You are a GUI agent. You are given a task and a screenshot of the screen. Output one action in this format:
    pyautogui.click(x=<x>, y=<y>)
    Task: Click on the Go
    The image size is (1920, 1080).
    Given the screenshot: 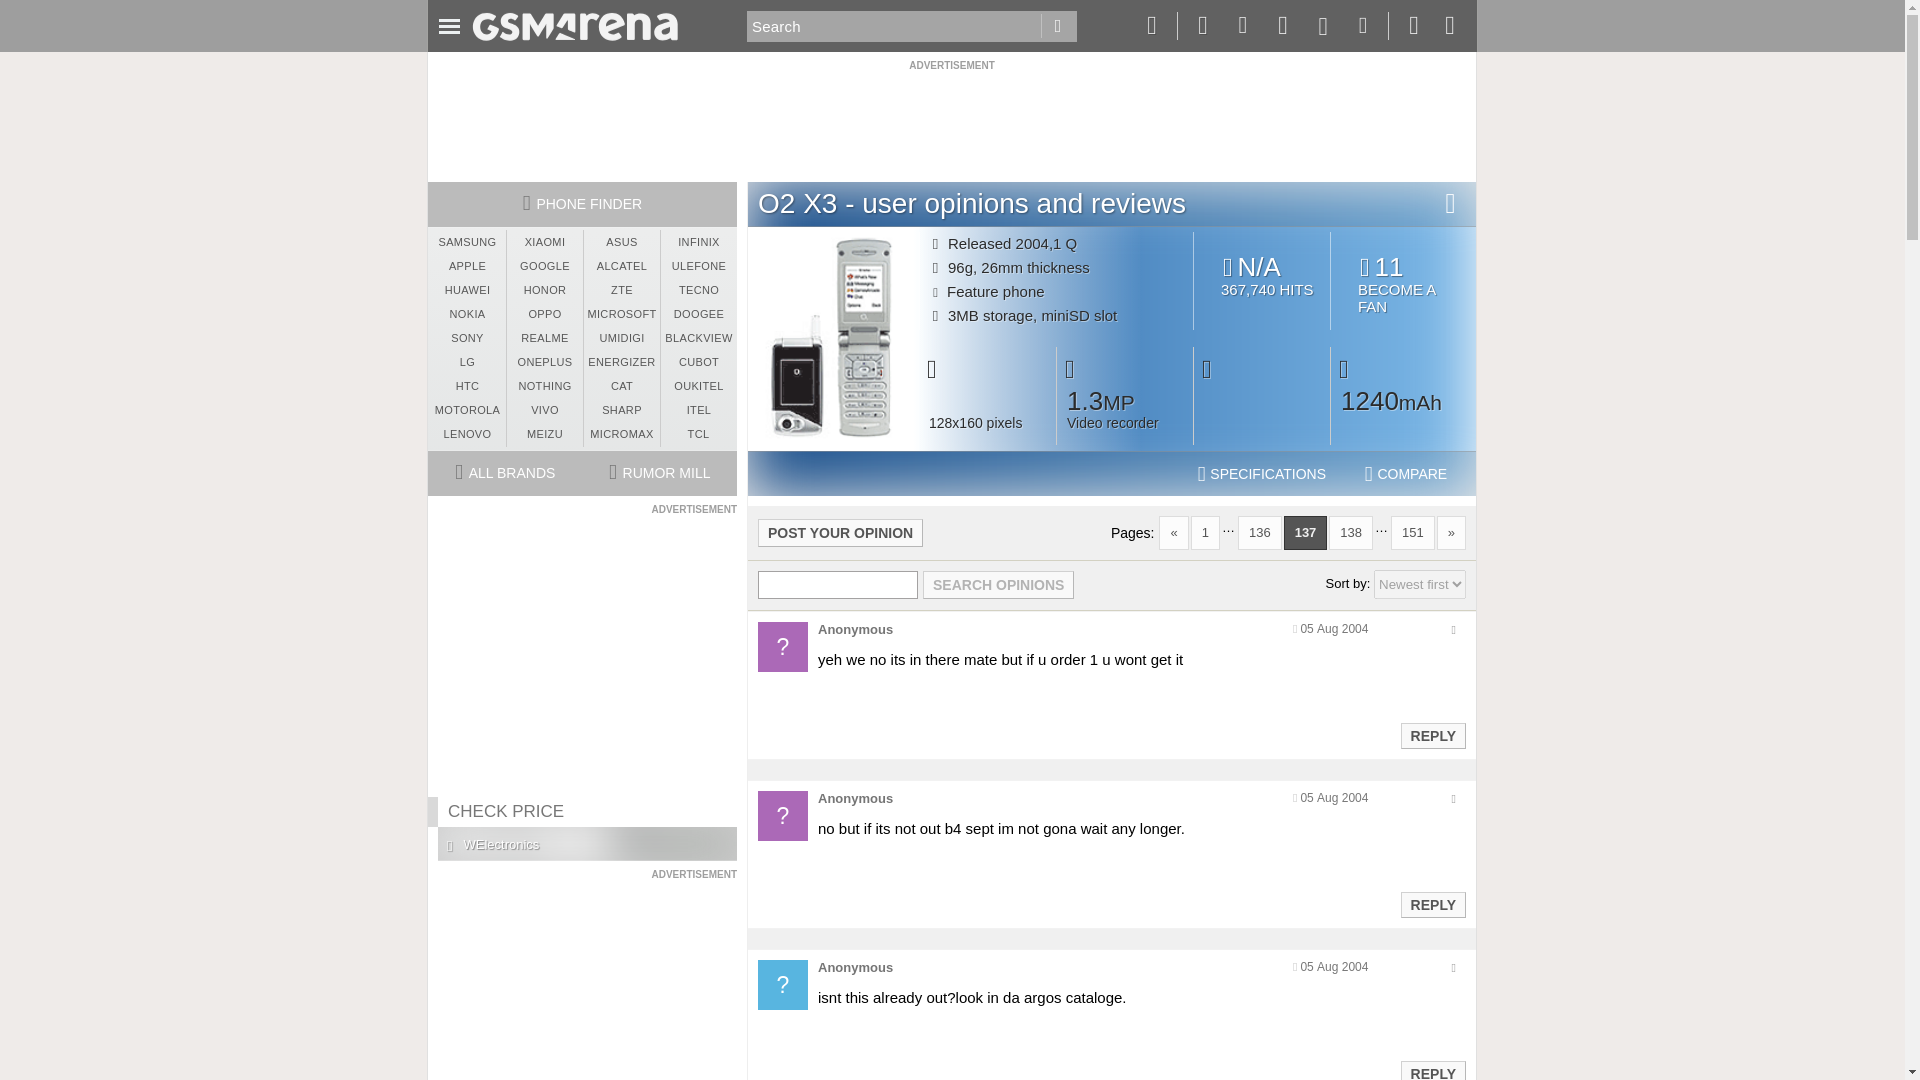 What is the action you would take?
    pyautogui.click(x=1350, y=532)
    